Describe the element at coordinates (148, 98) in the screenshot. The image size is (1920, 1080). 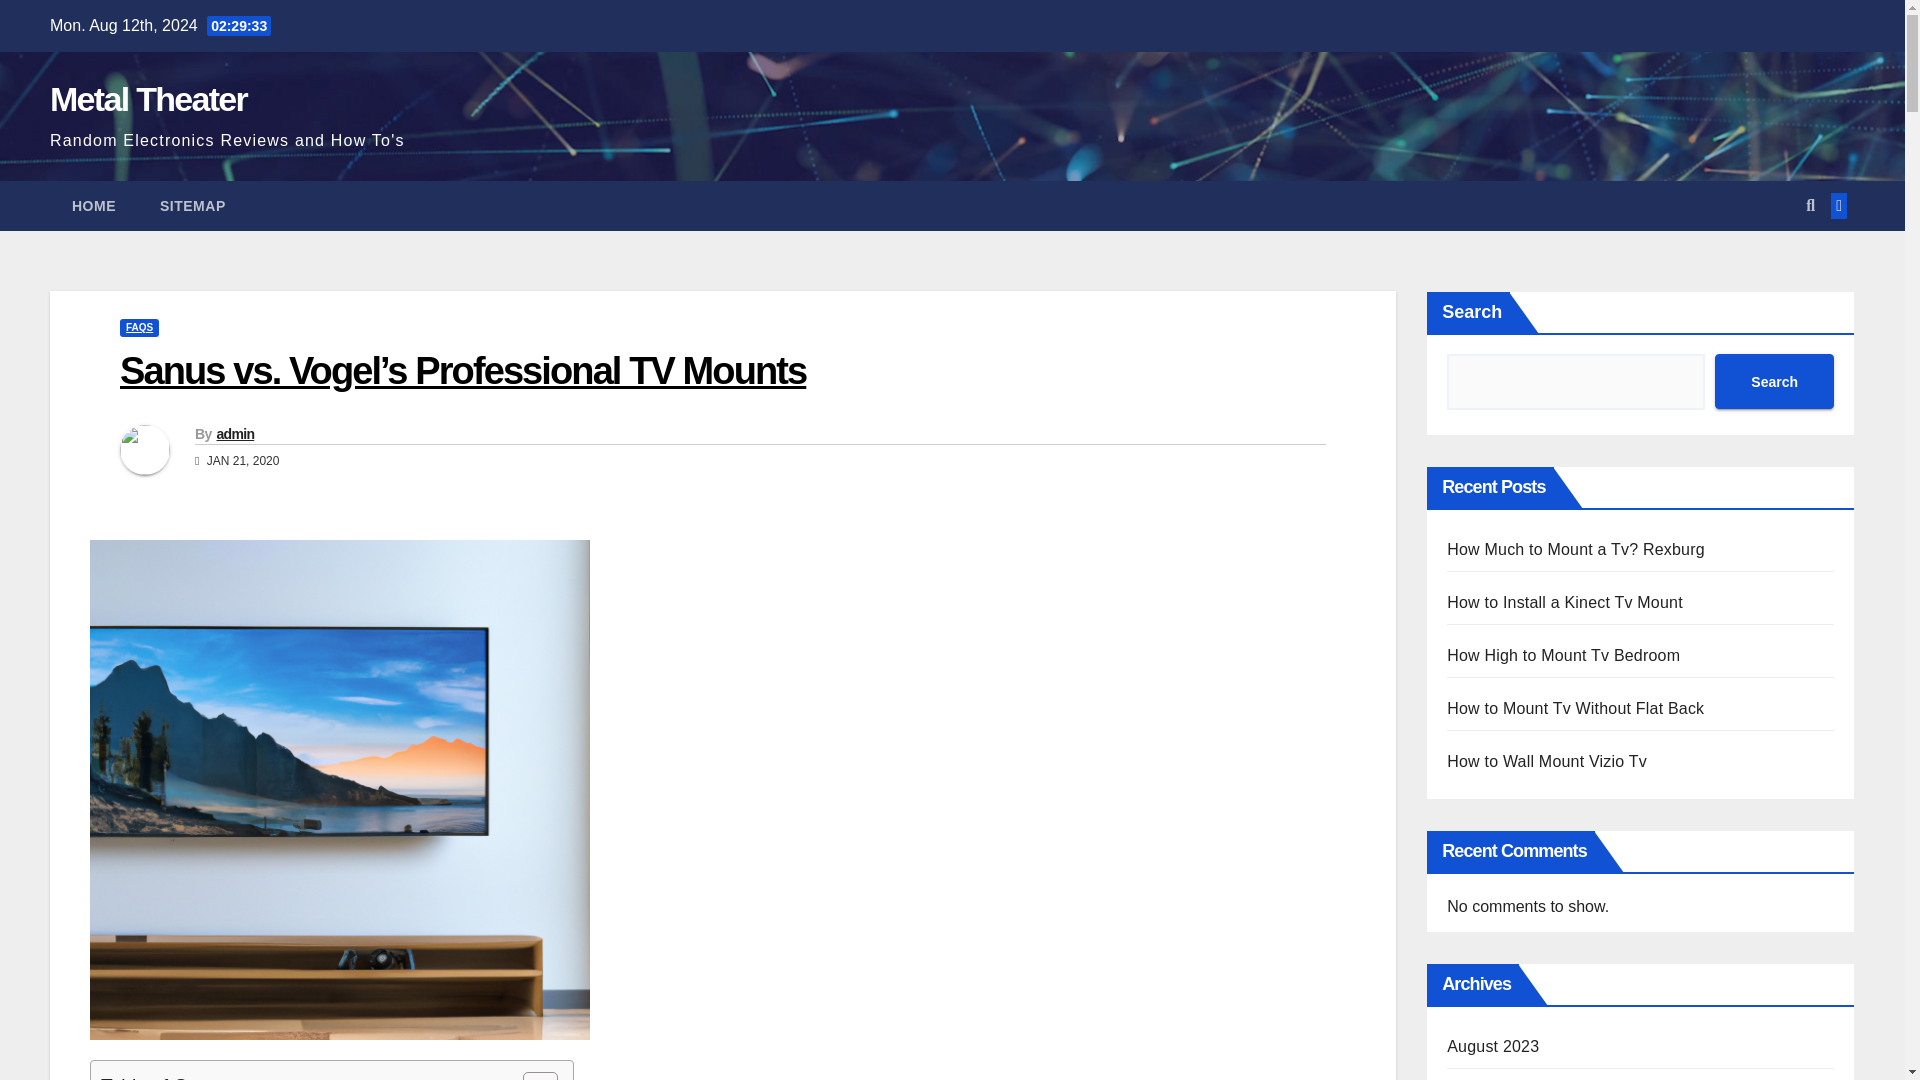
I see `Metal Theater` at that location.